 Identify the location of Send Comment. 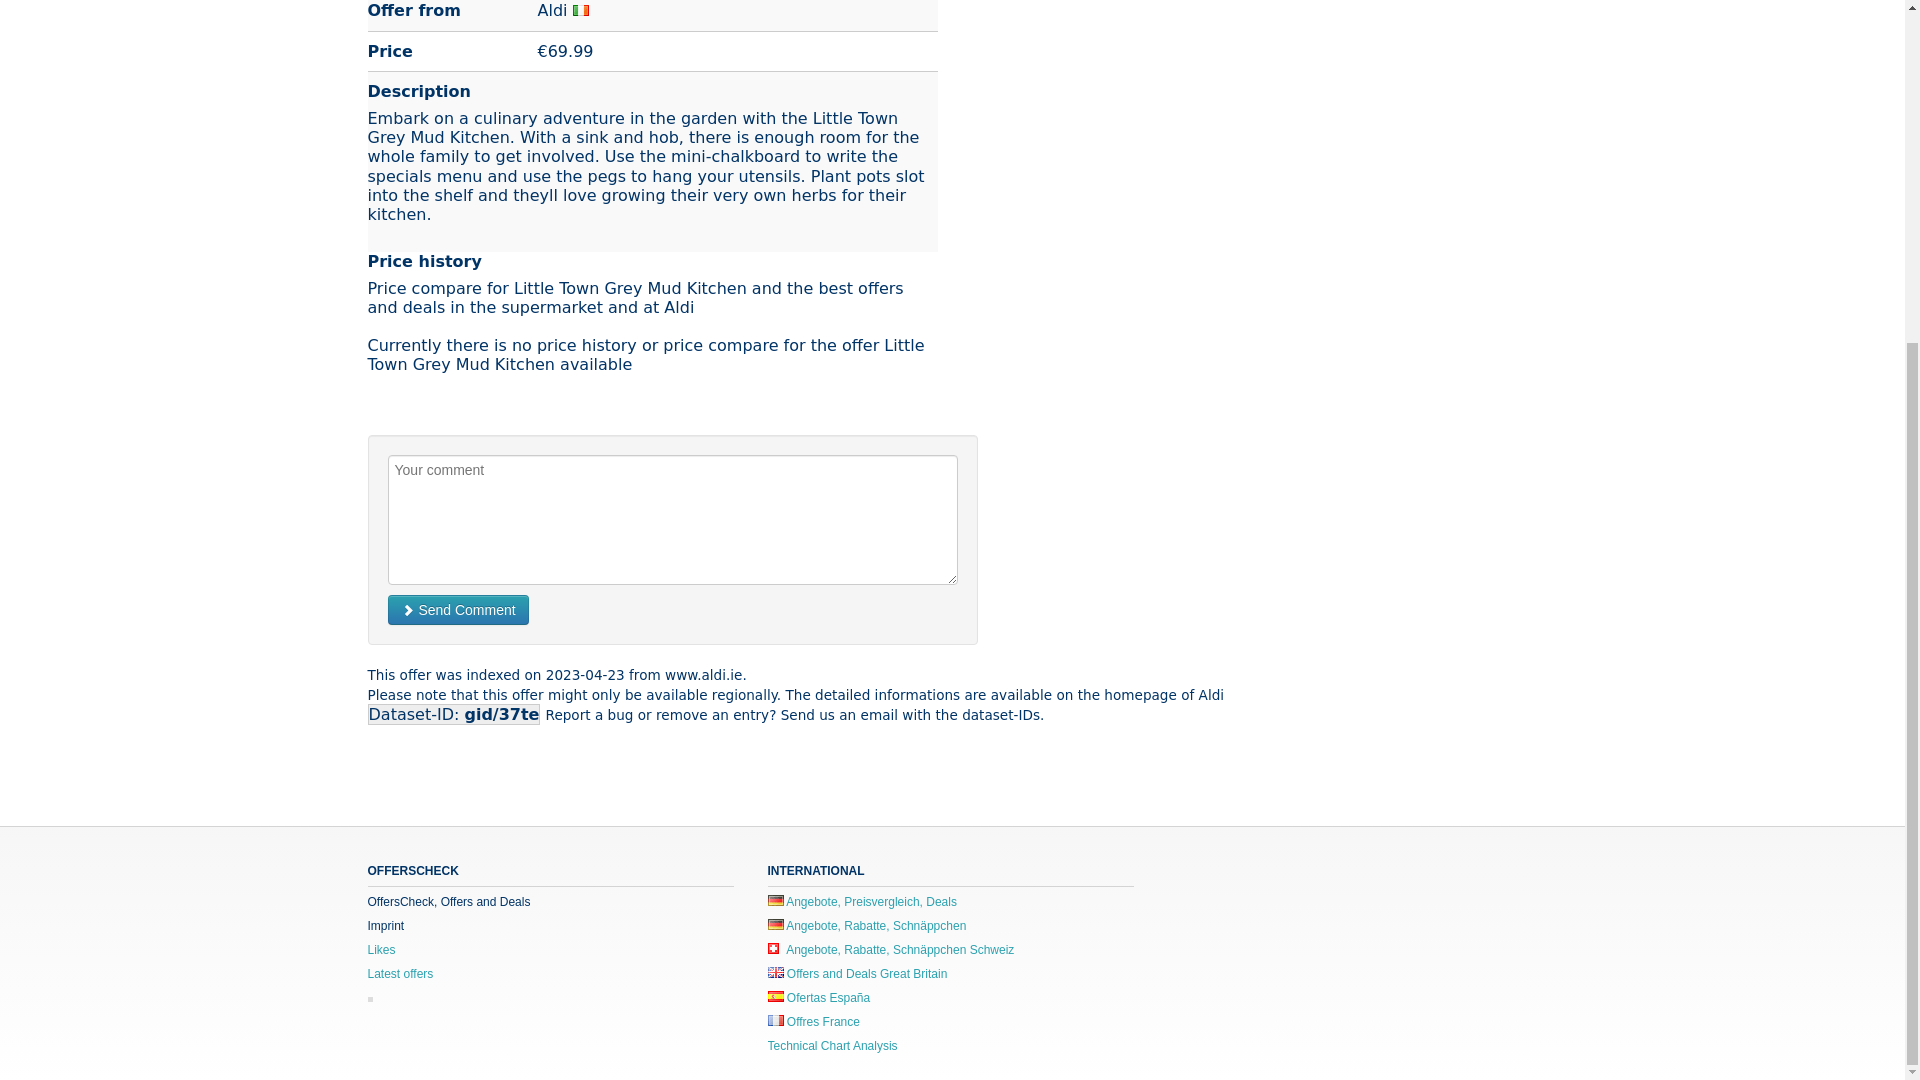
(458, 610).